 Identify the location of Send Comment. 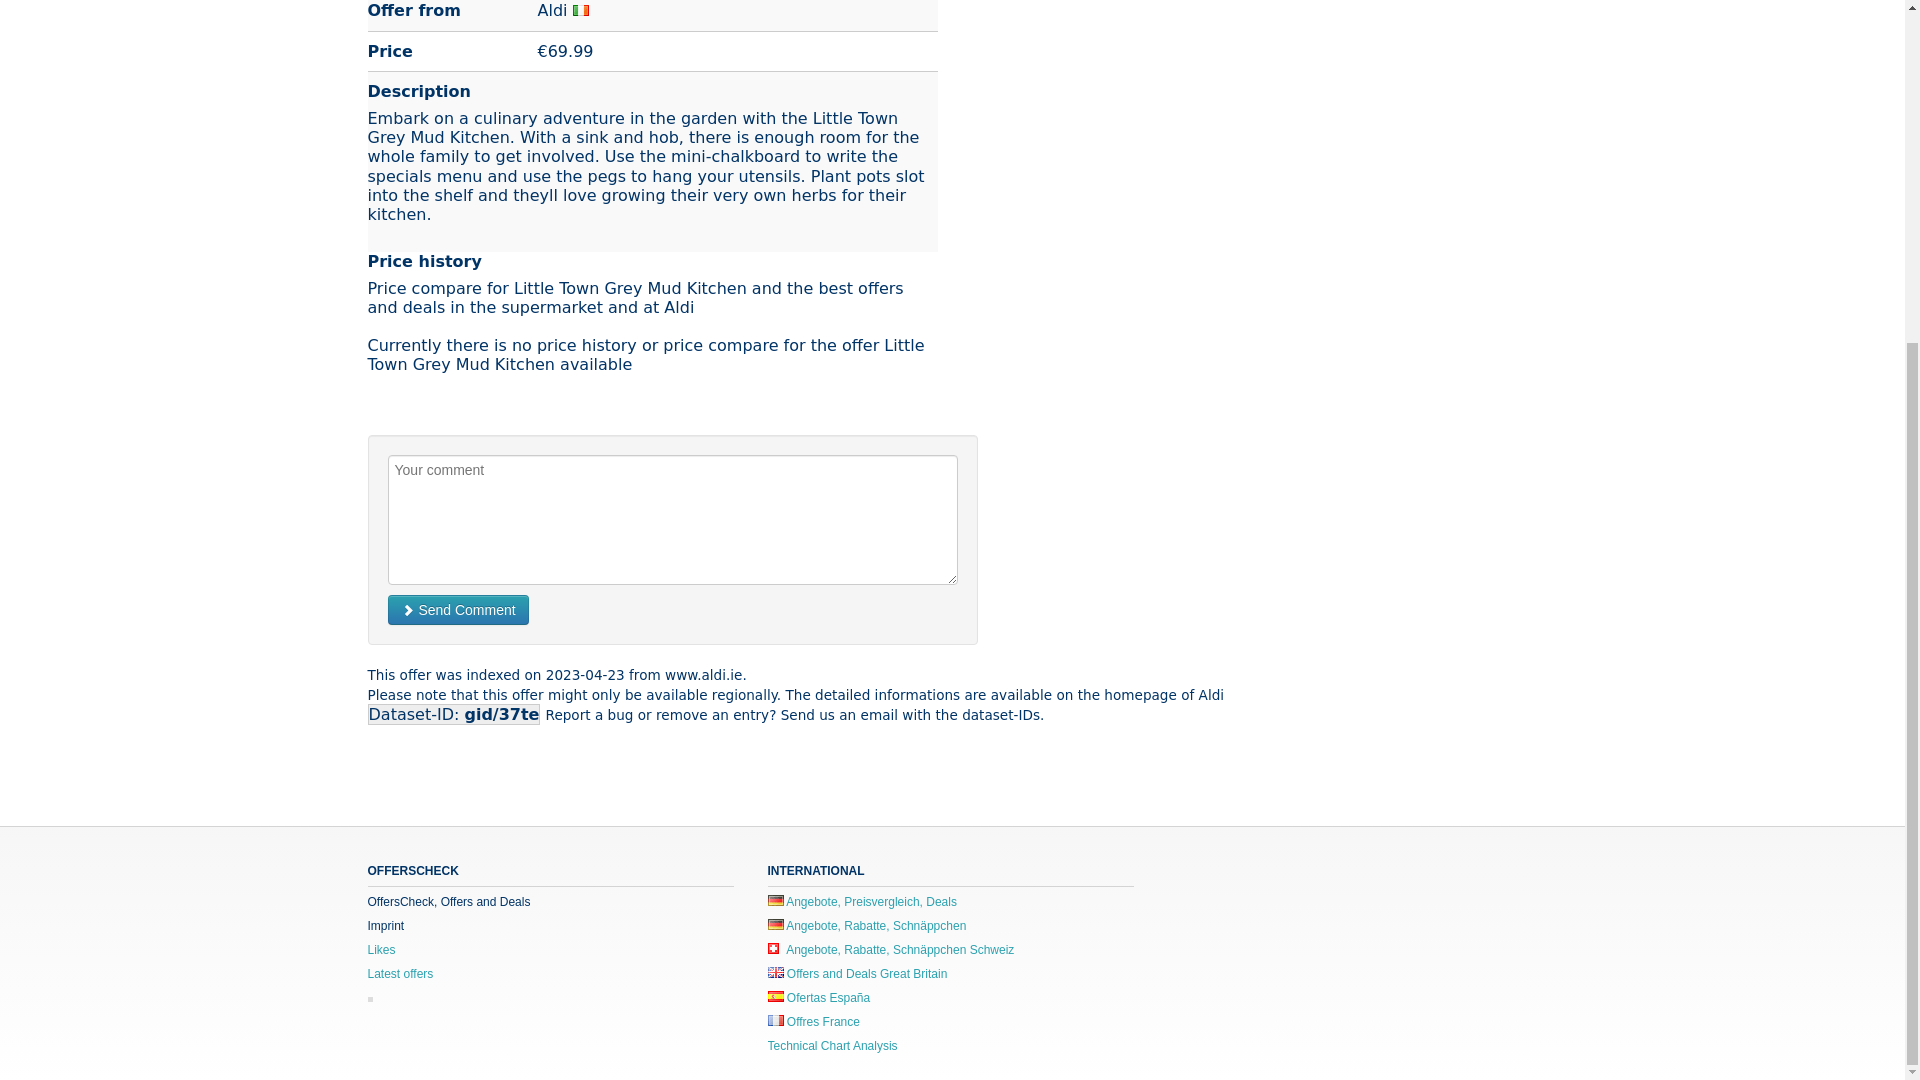
(458, 610).